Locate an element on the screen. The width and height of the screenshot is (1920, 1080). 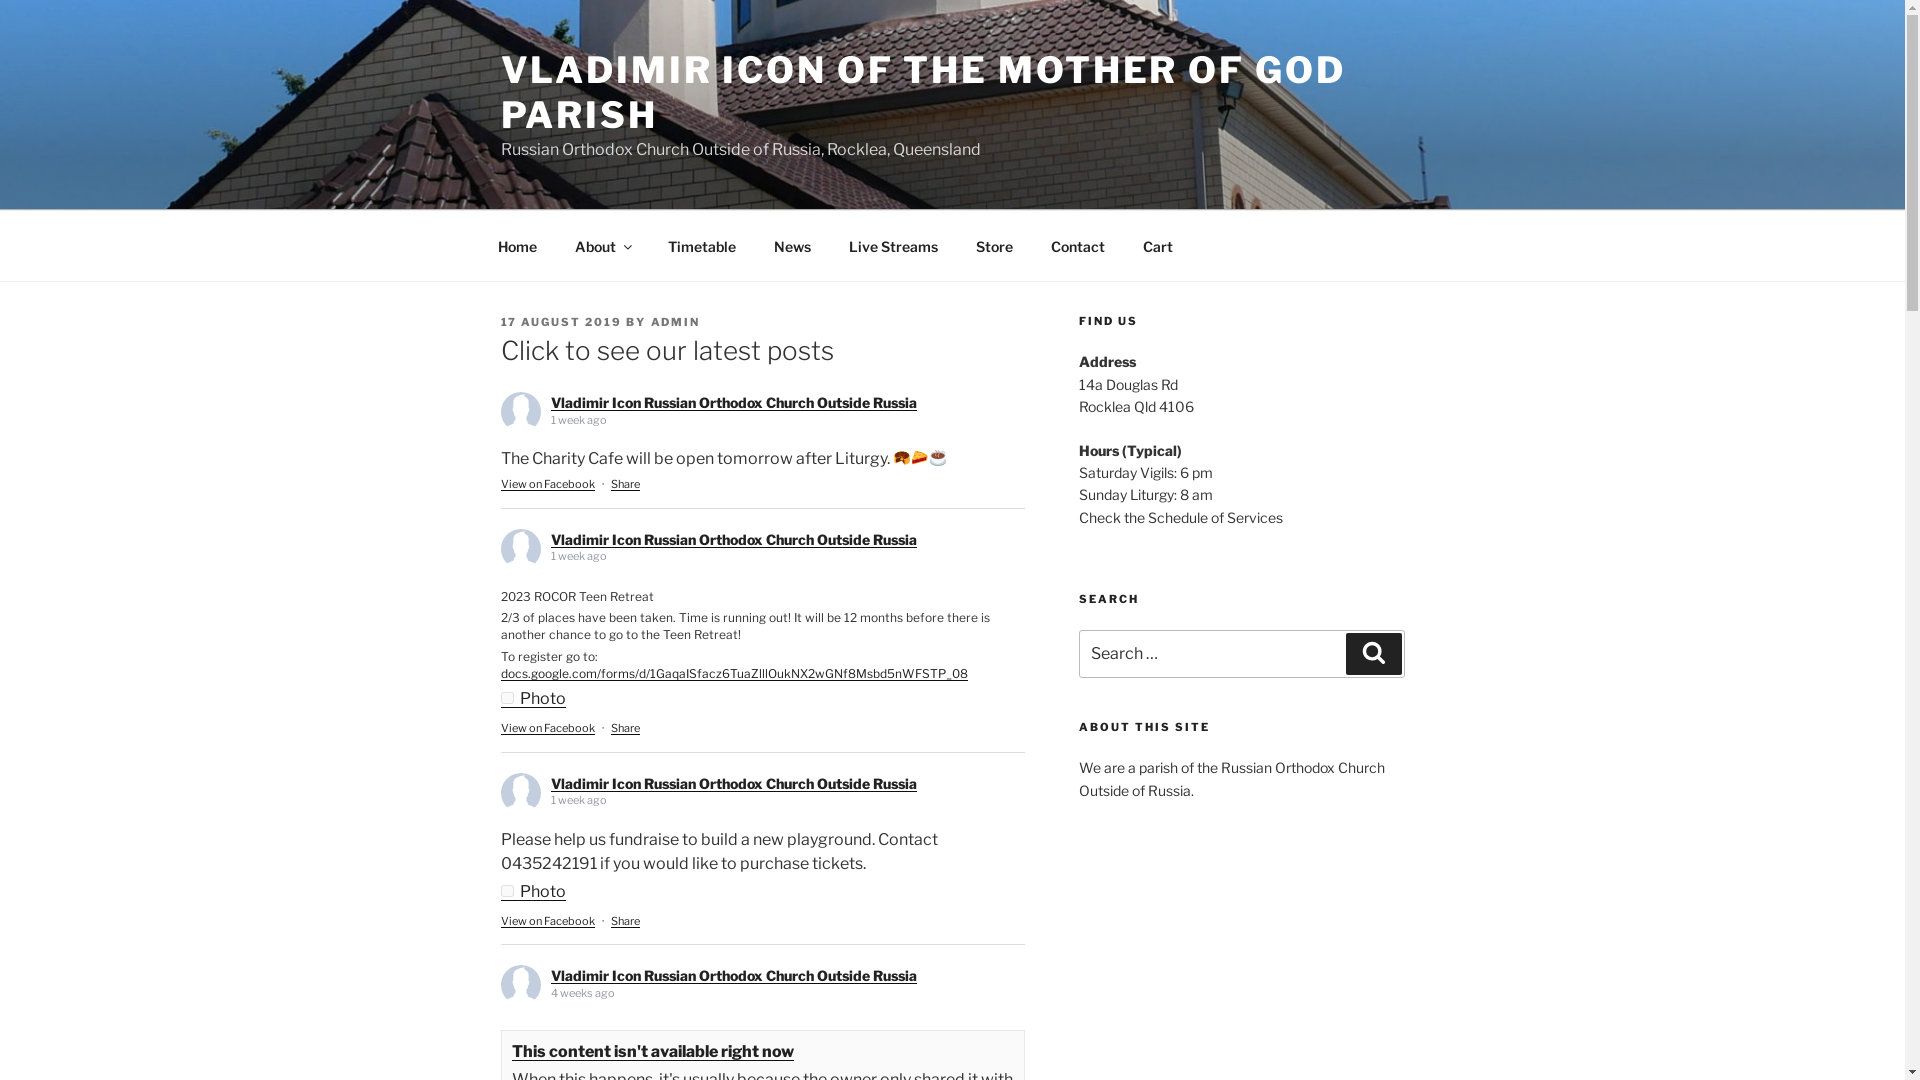
Vladimir Icon Russian Orthodox Church Outside Russia is located at coordinates (733, 784).